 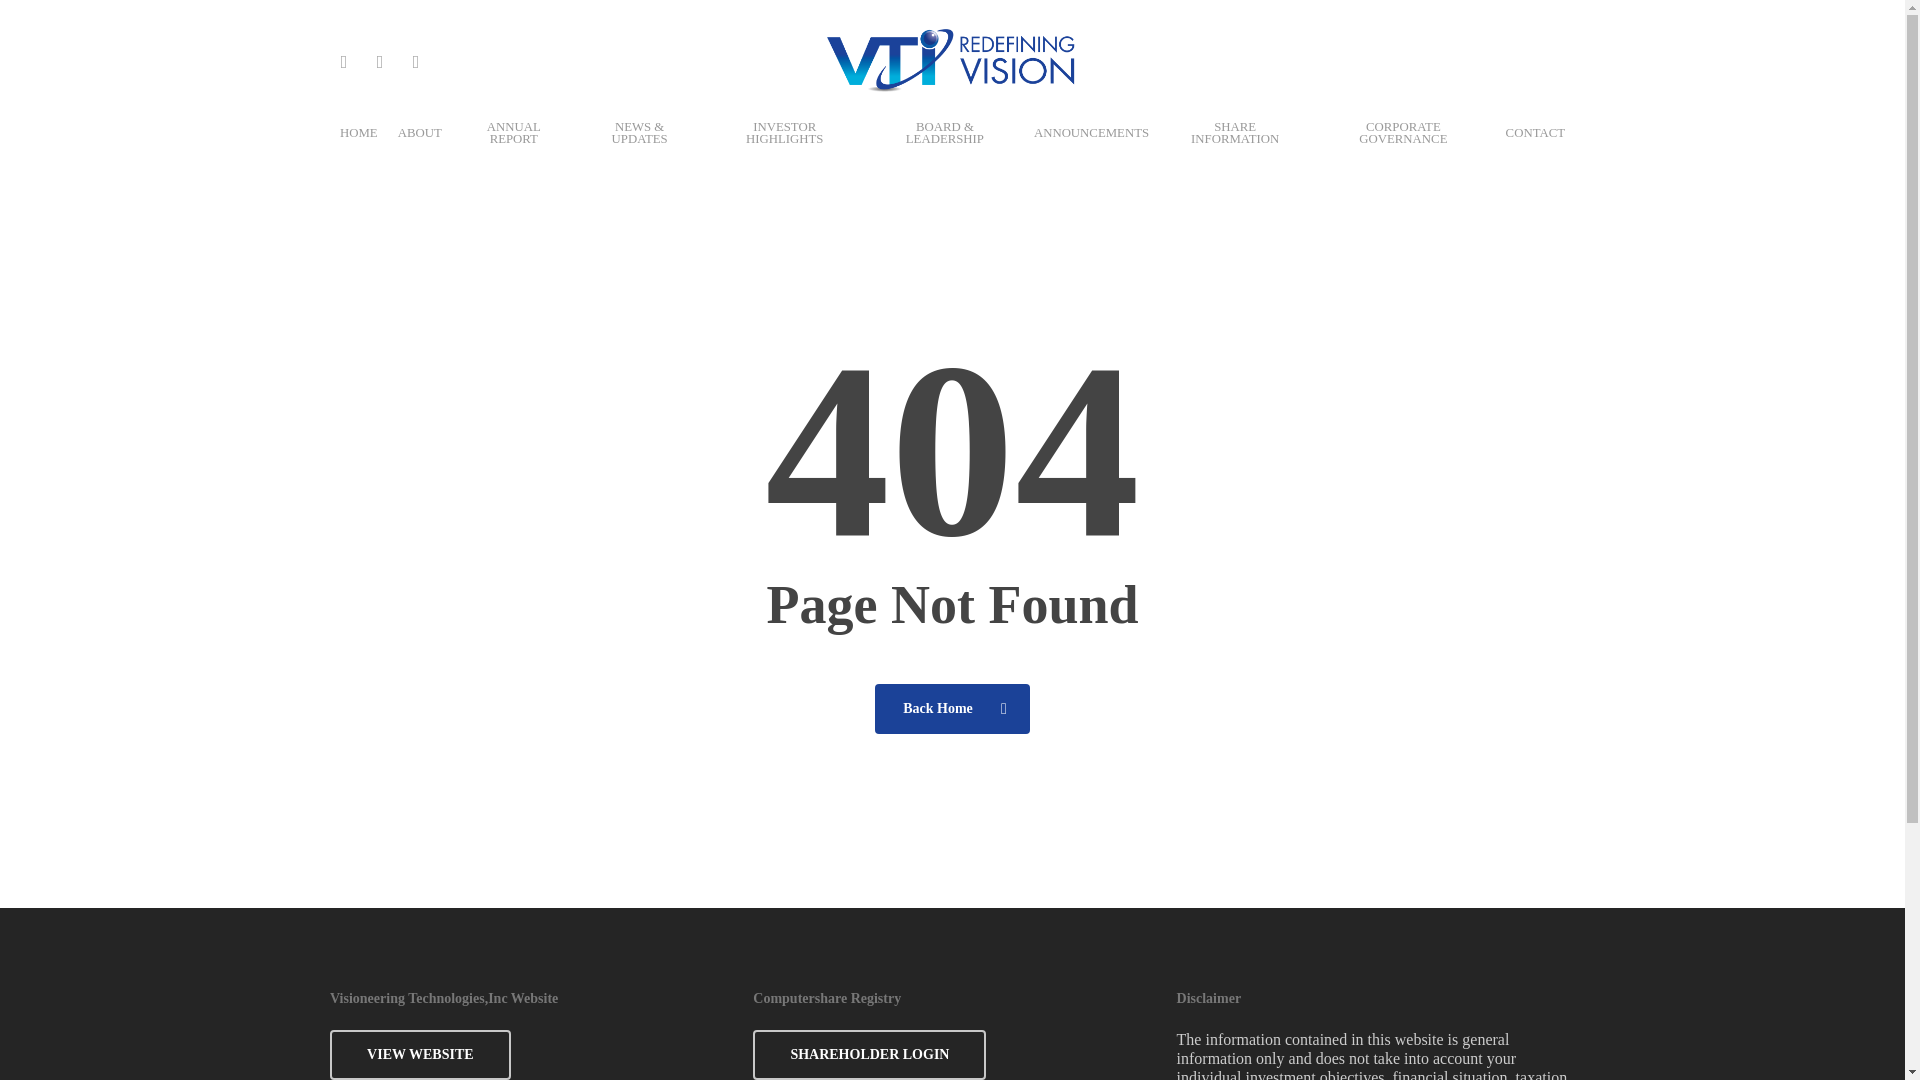 I want to click on HOME, so click(x=358, y=147).